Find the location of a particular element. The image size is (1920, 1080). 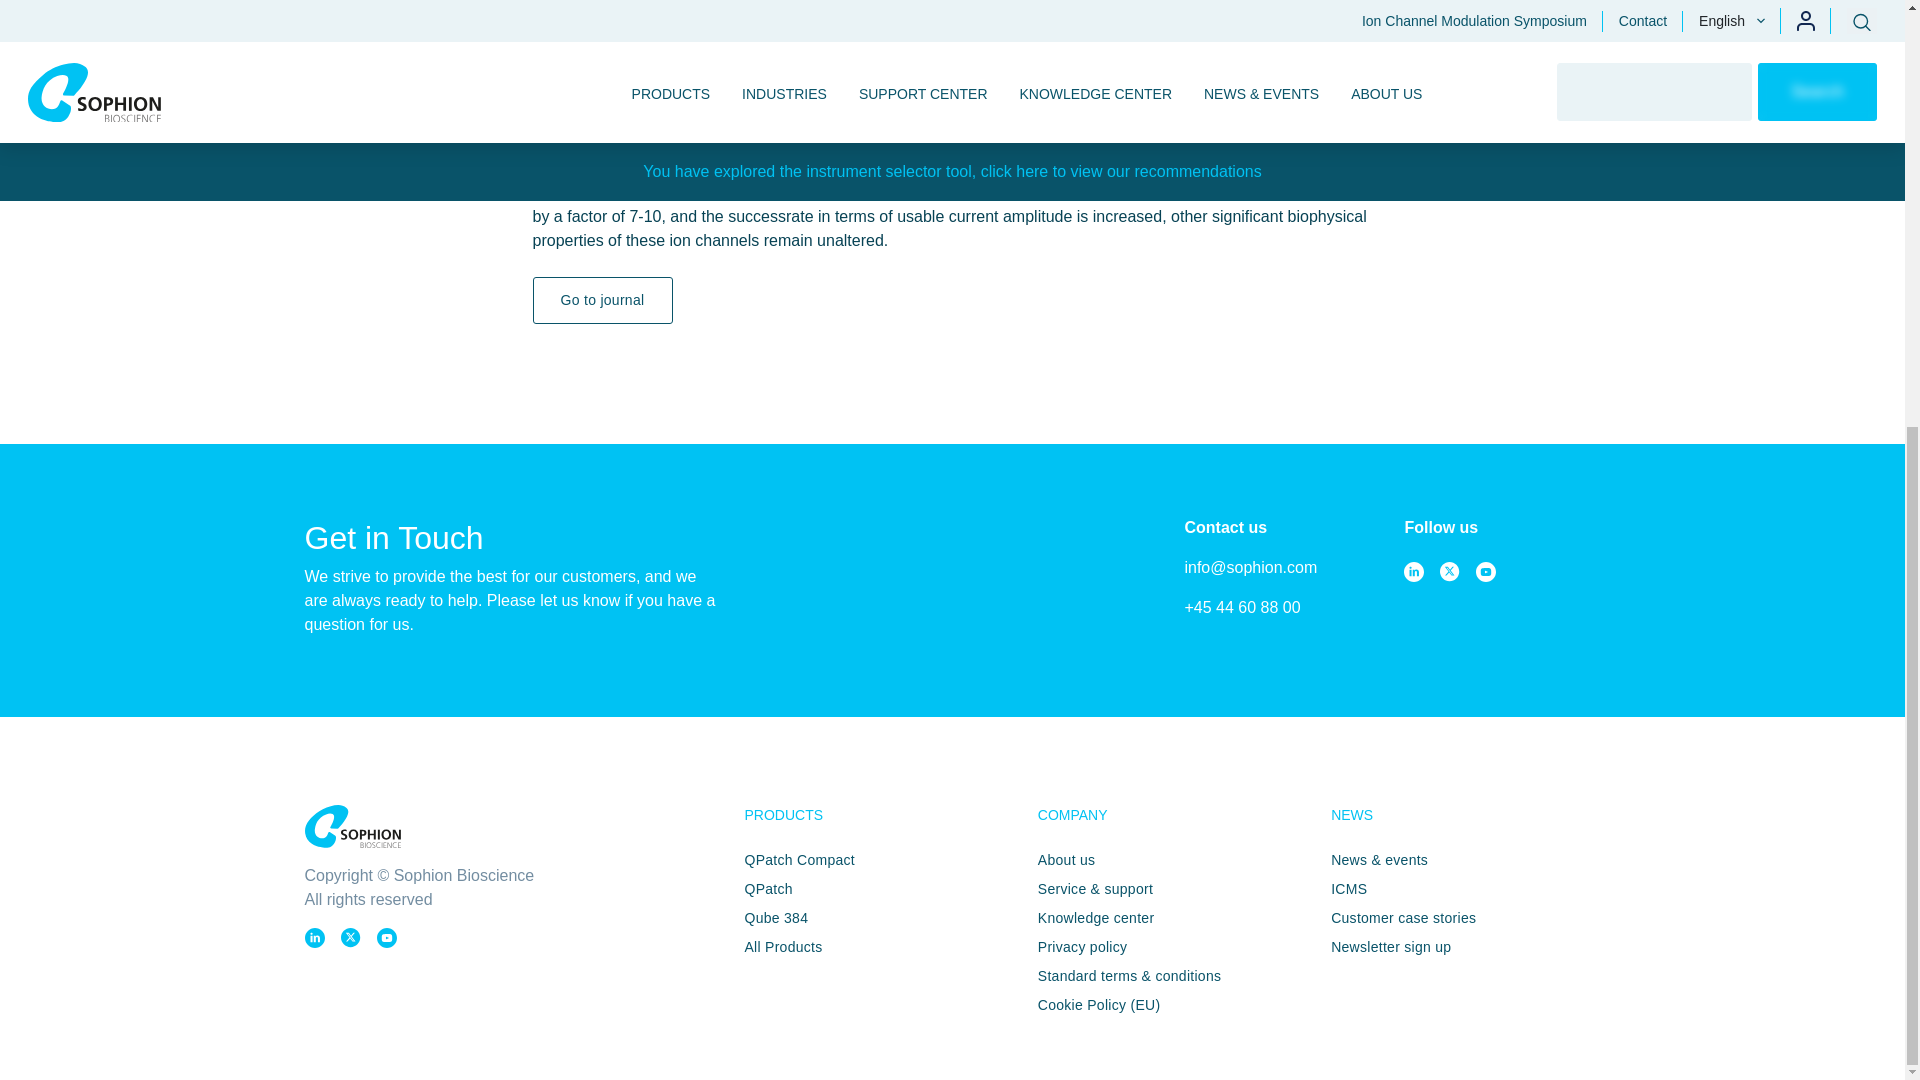

Visit our youtube page is located at coordinates (386, 938).